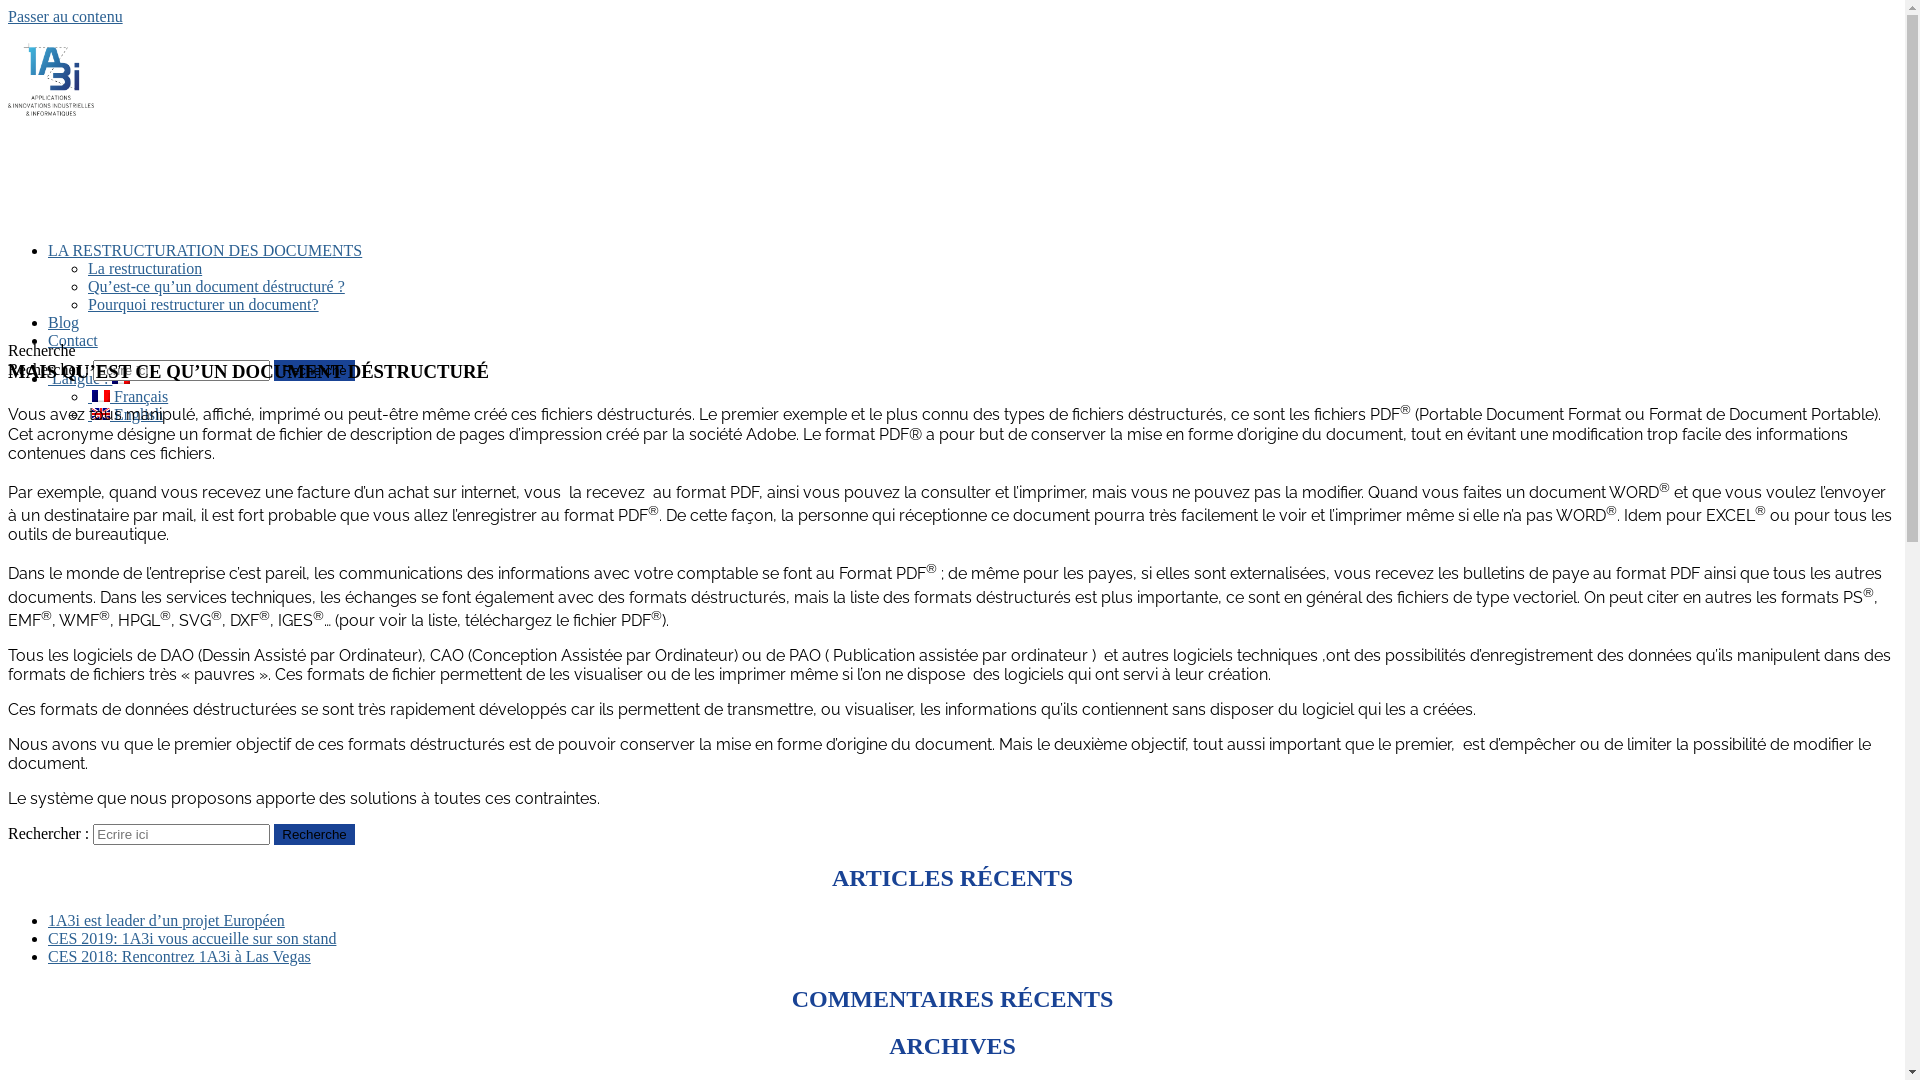  What do you see at coordinates (314, 370) in the screenshot?
I see `Recherche` at bounding box center [314, 370].